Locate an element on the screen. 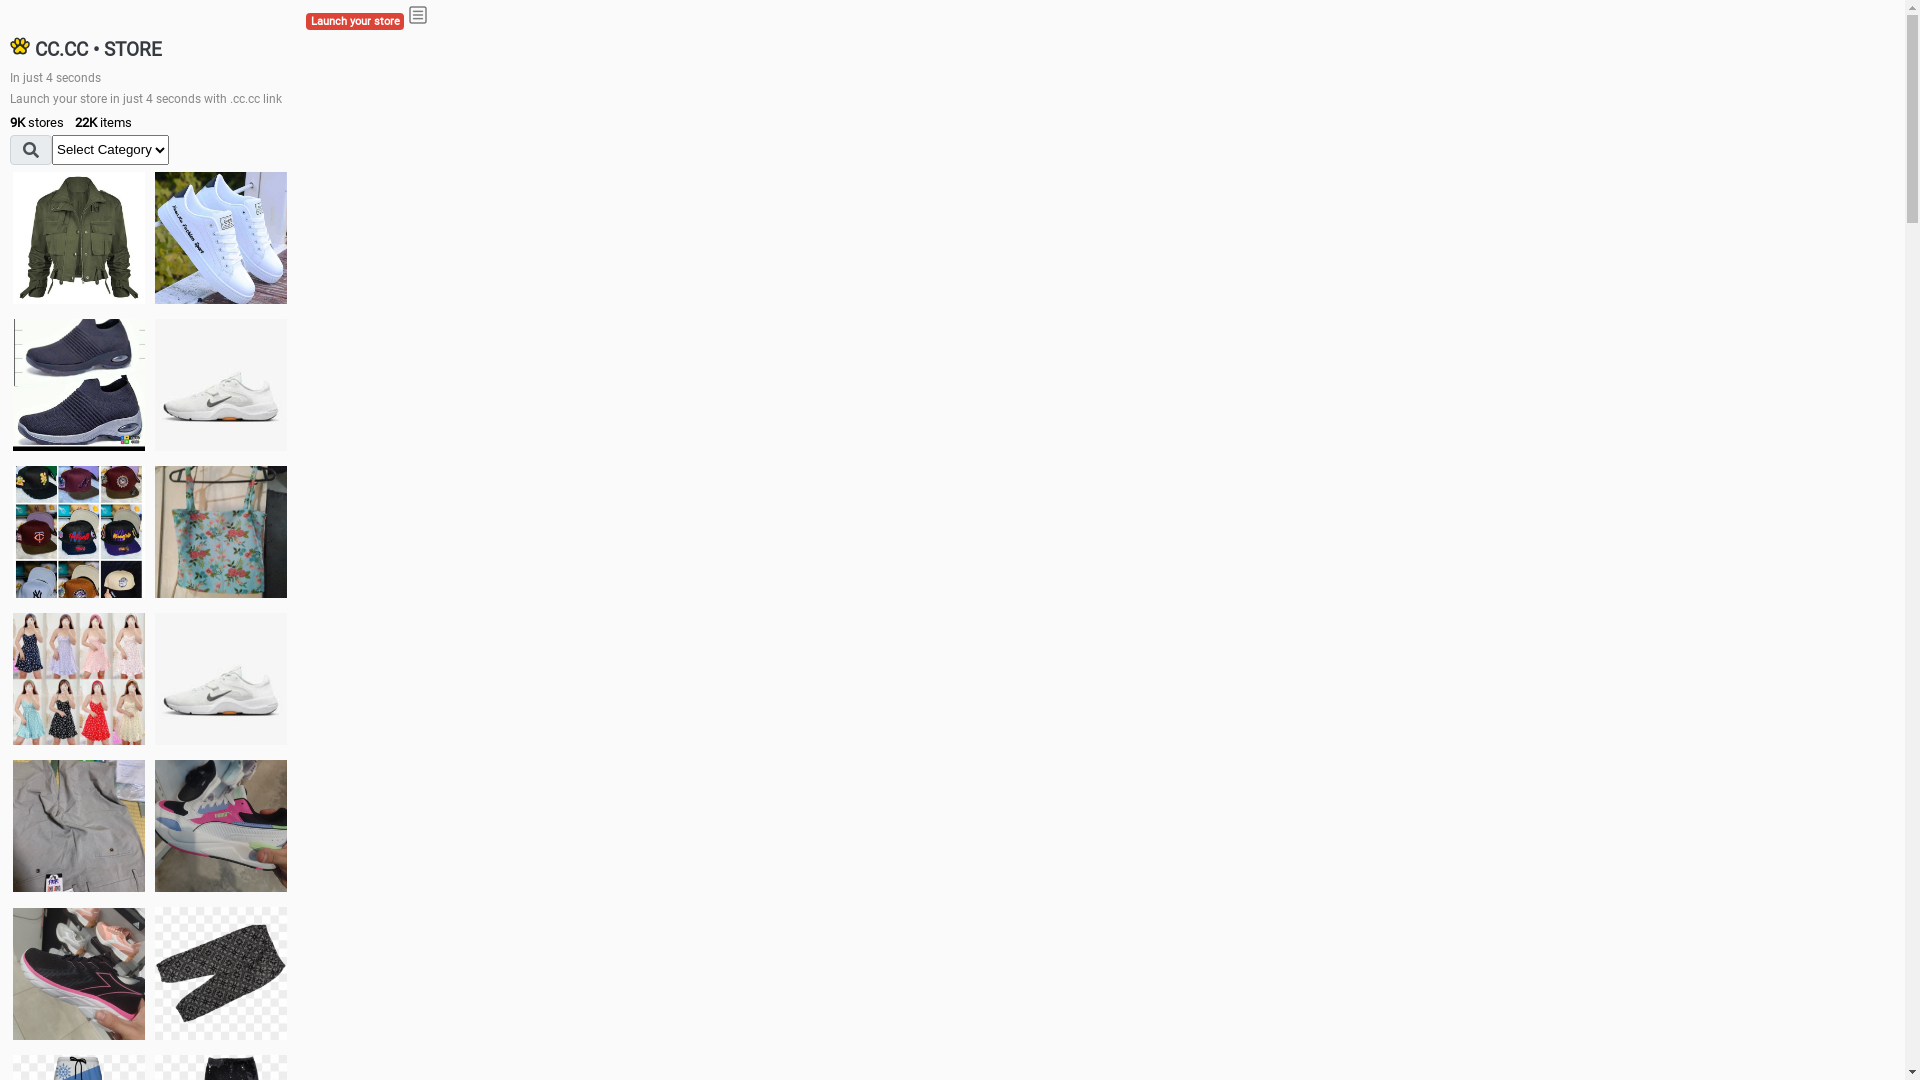 This screenshot has height=1080, width=1920. Ukay cloth is located at coordinates (221, 532).